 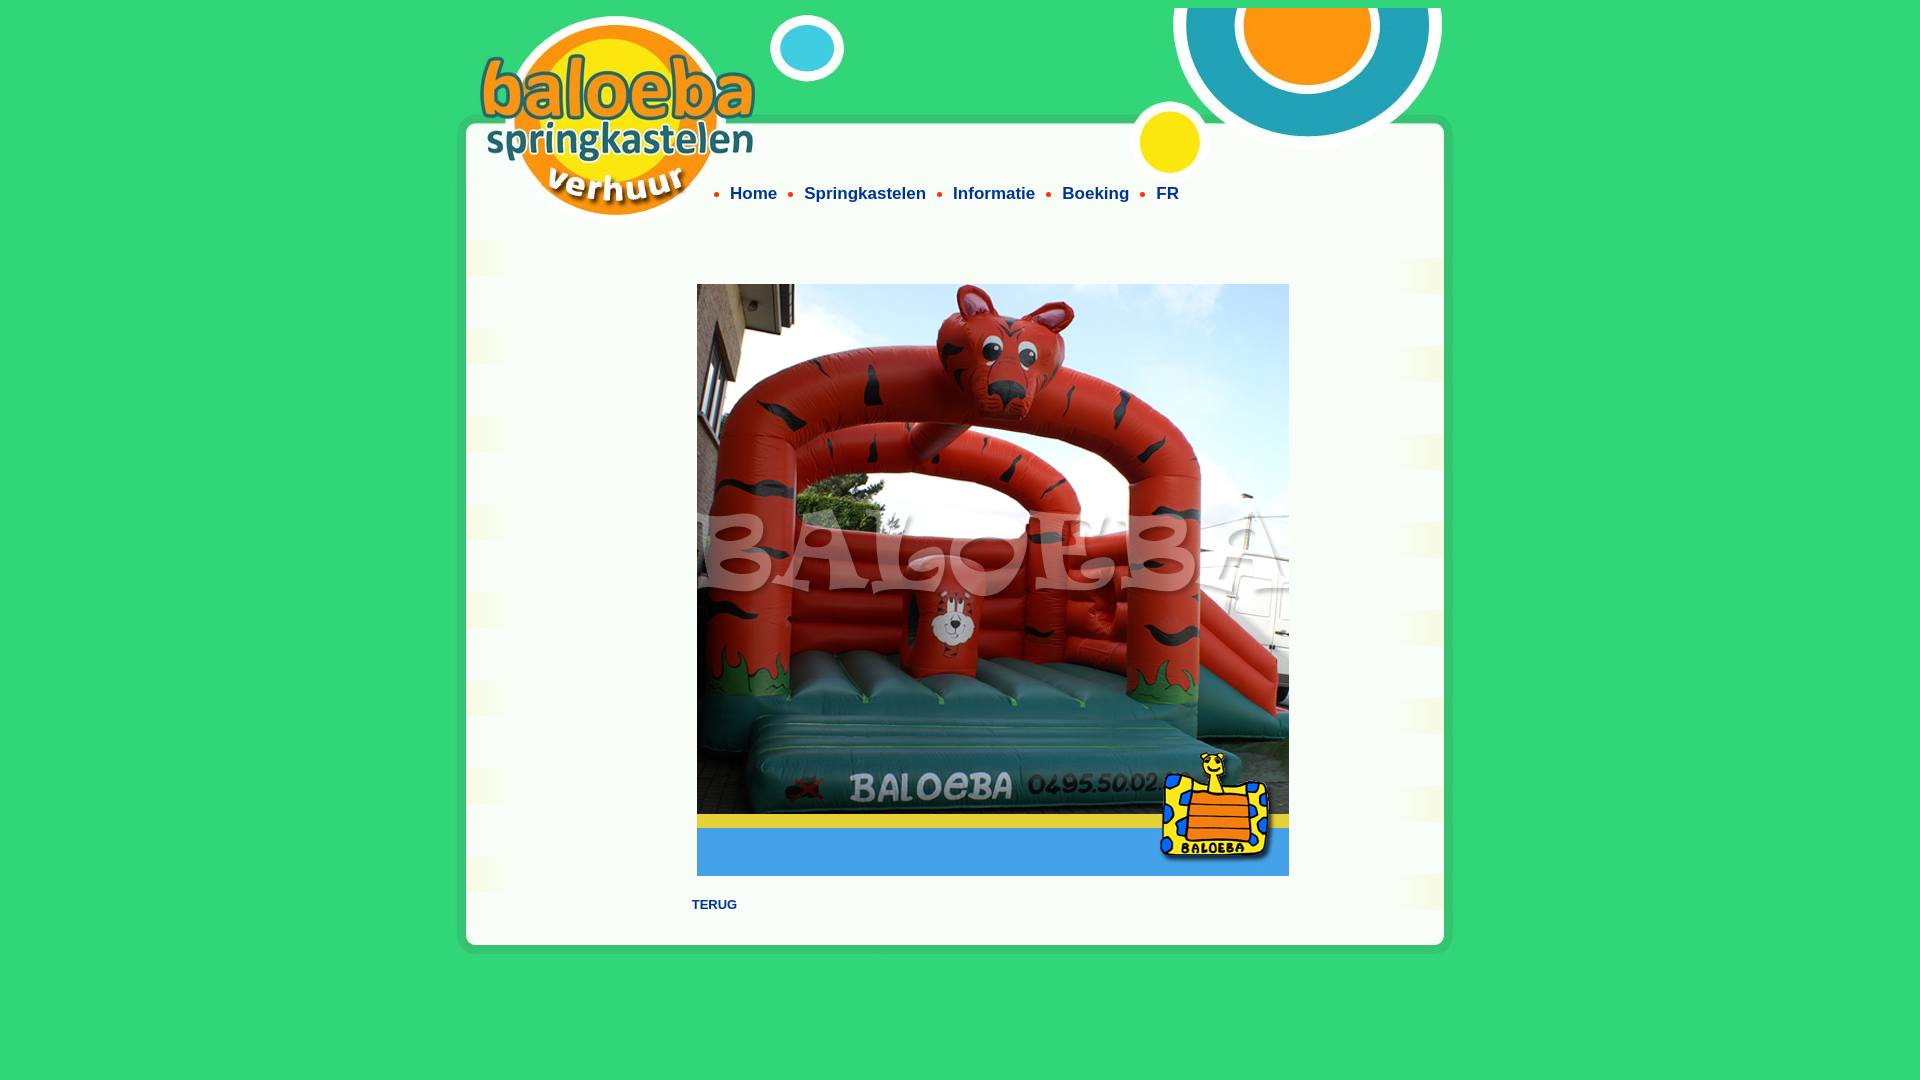 I want to click on FR, so click(x=1168, y=194).